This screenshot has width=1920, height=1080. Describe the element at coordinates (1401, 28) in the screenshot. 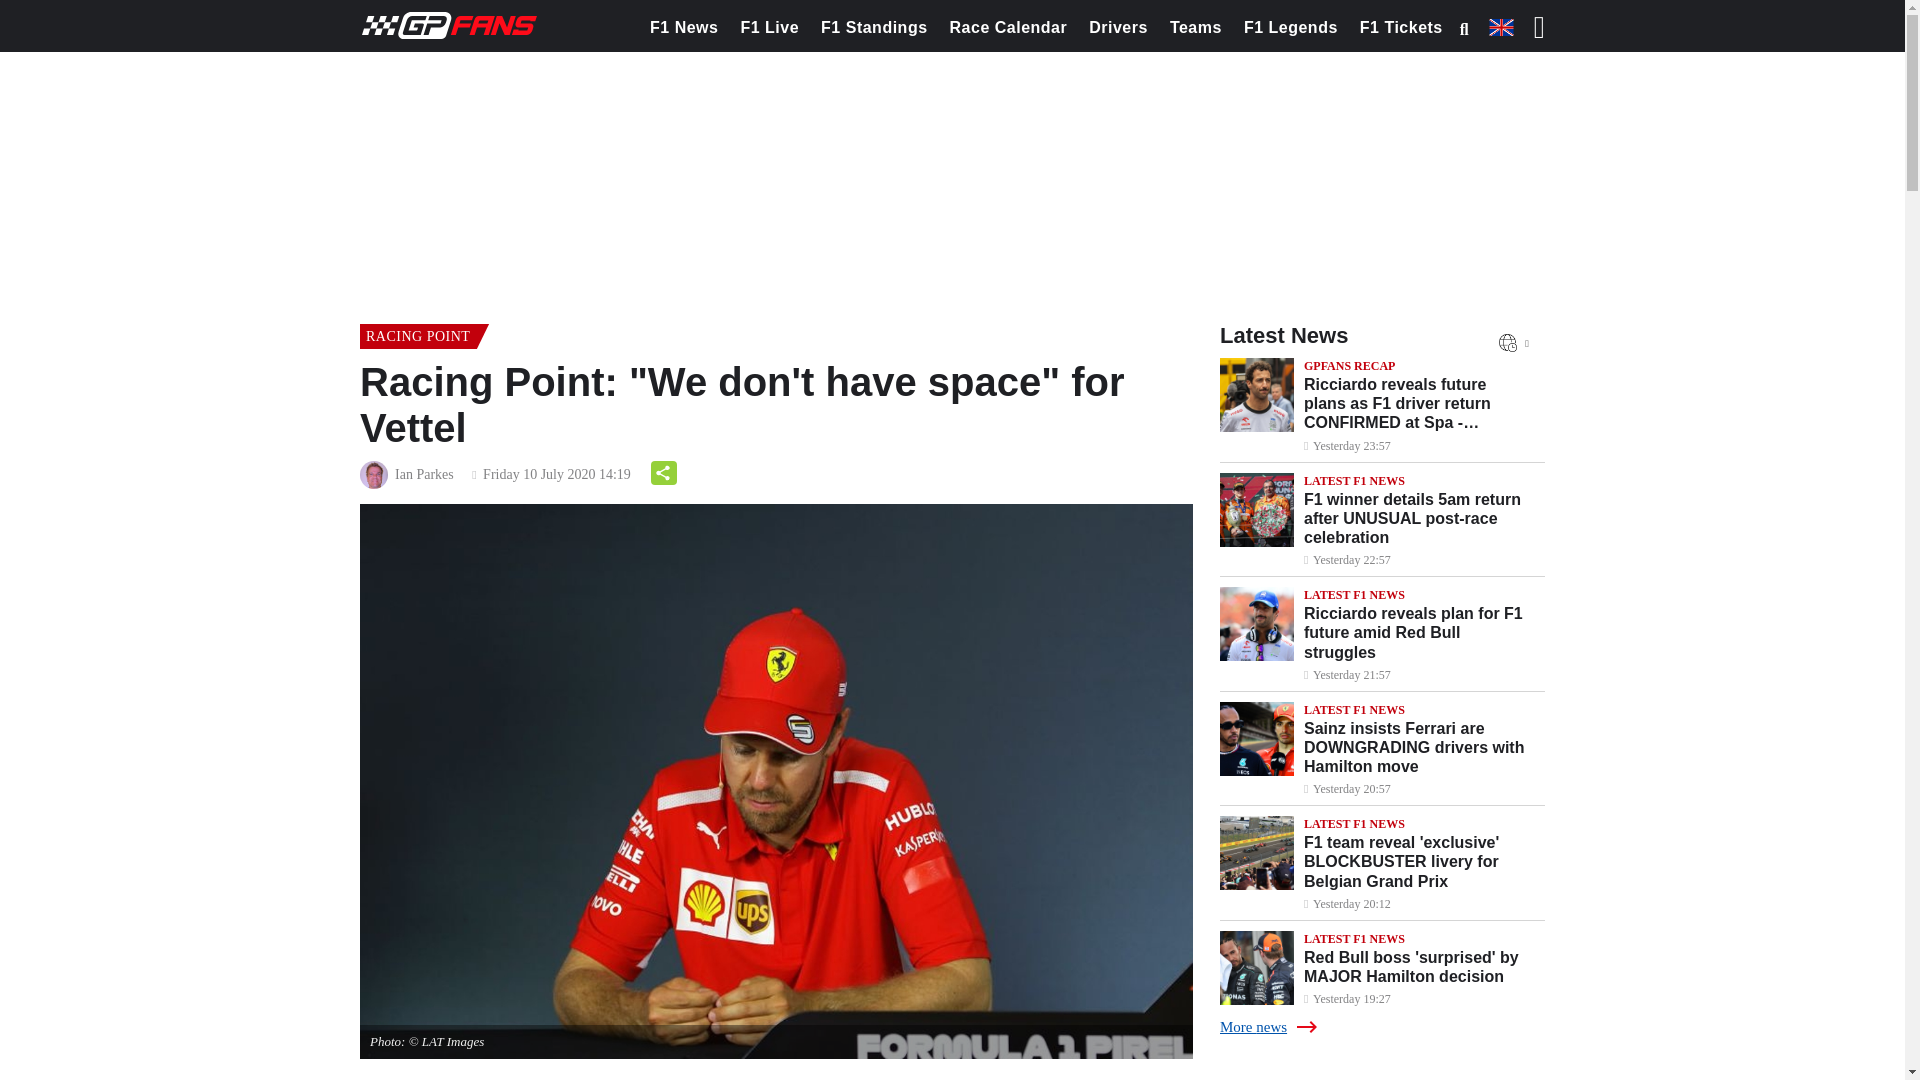

I see `F1 Tickets` at that location.